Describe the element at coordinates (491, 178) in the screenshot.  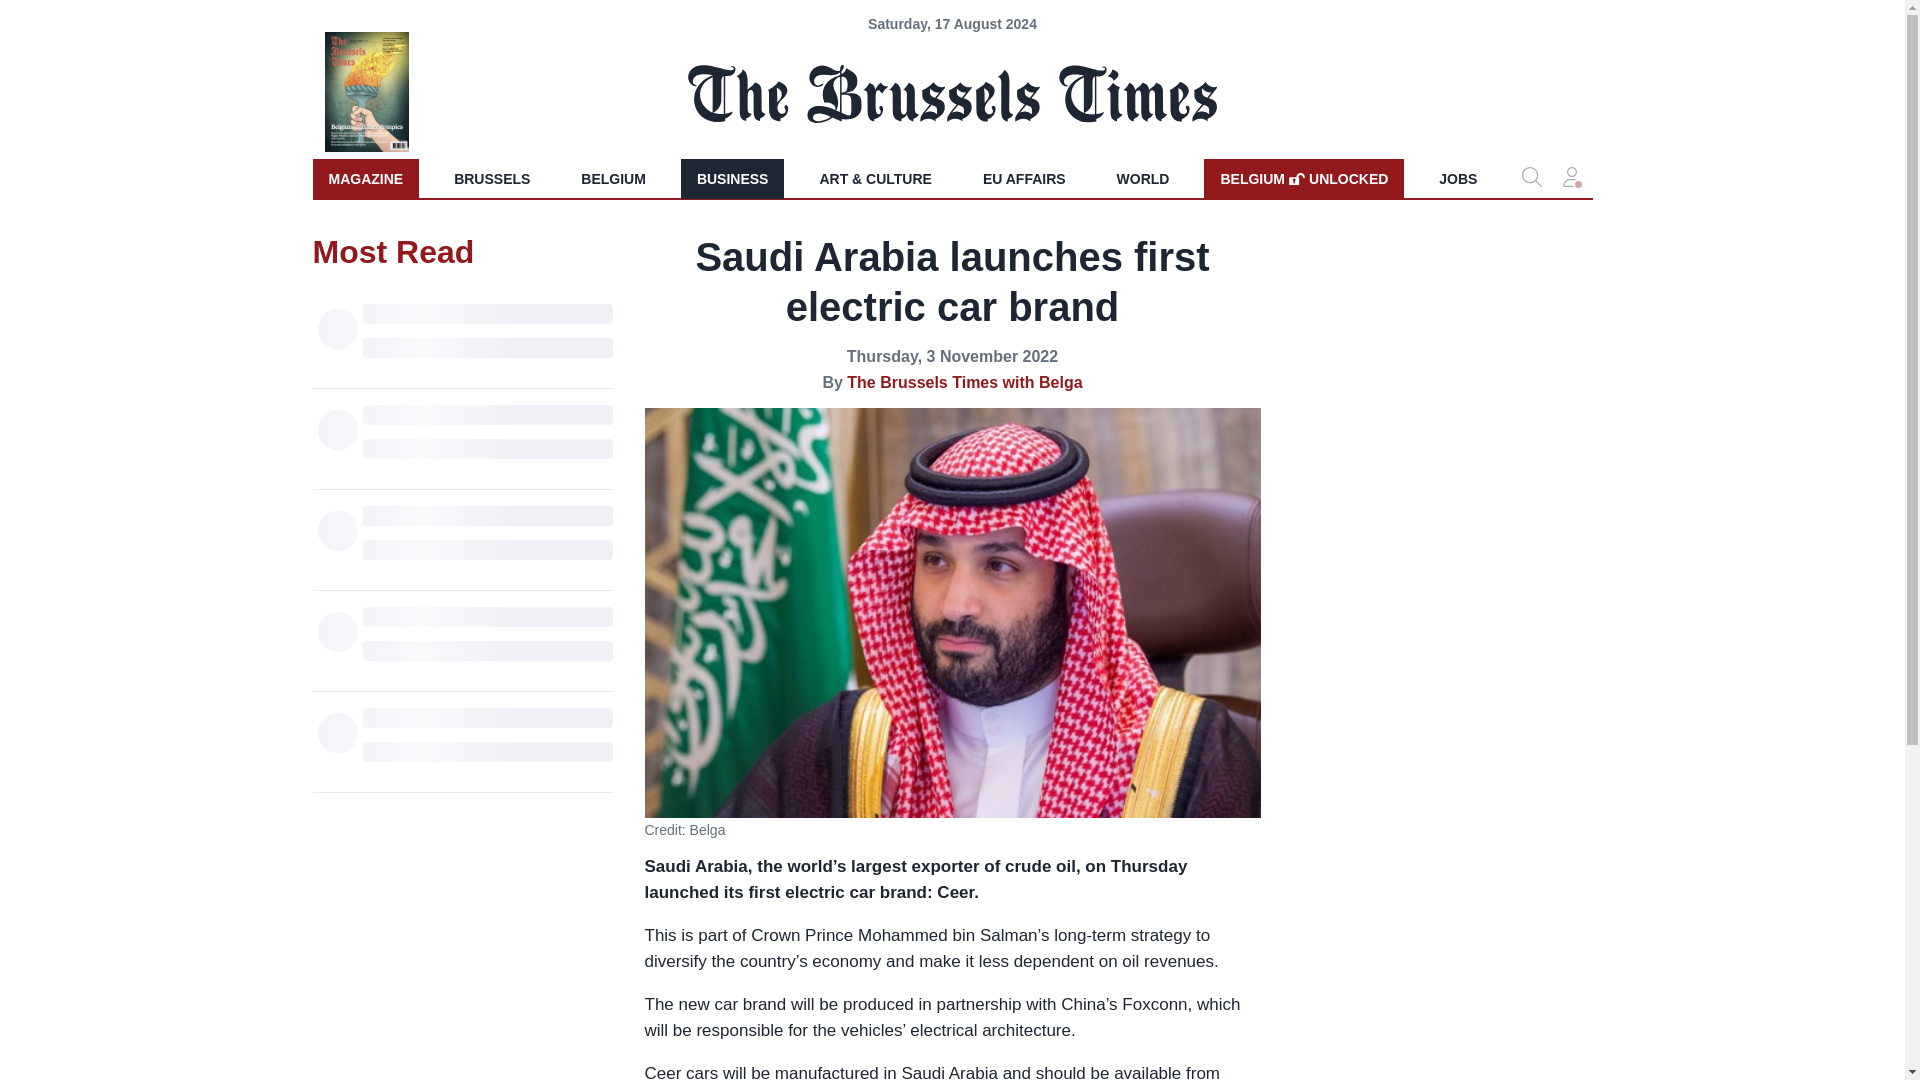
I see `BRUSSELS` at that location.